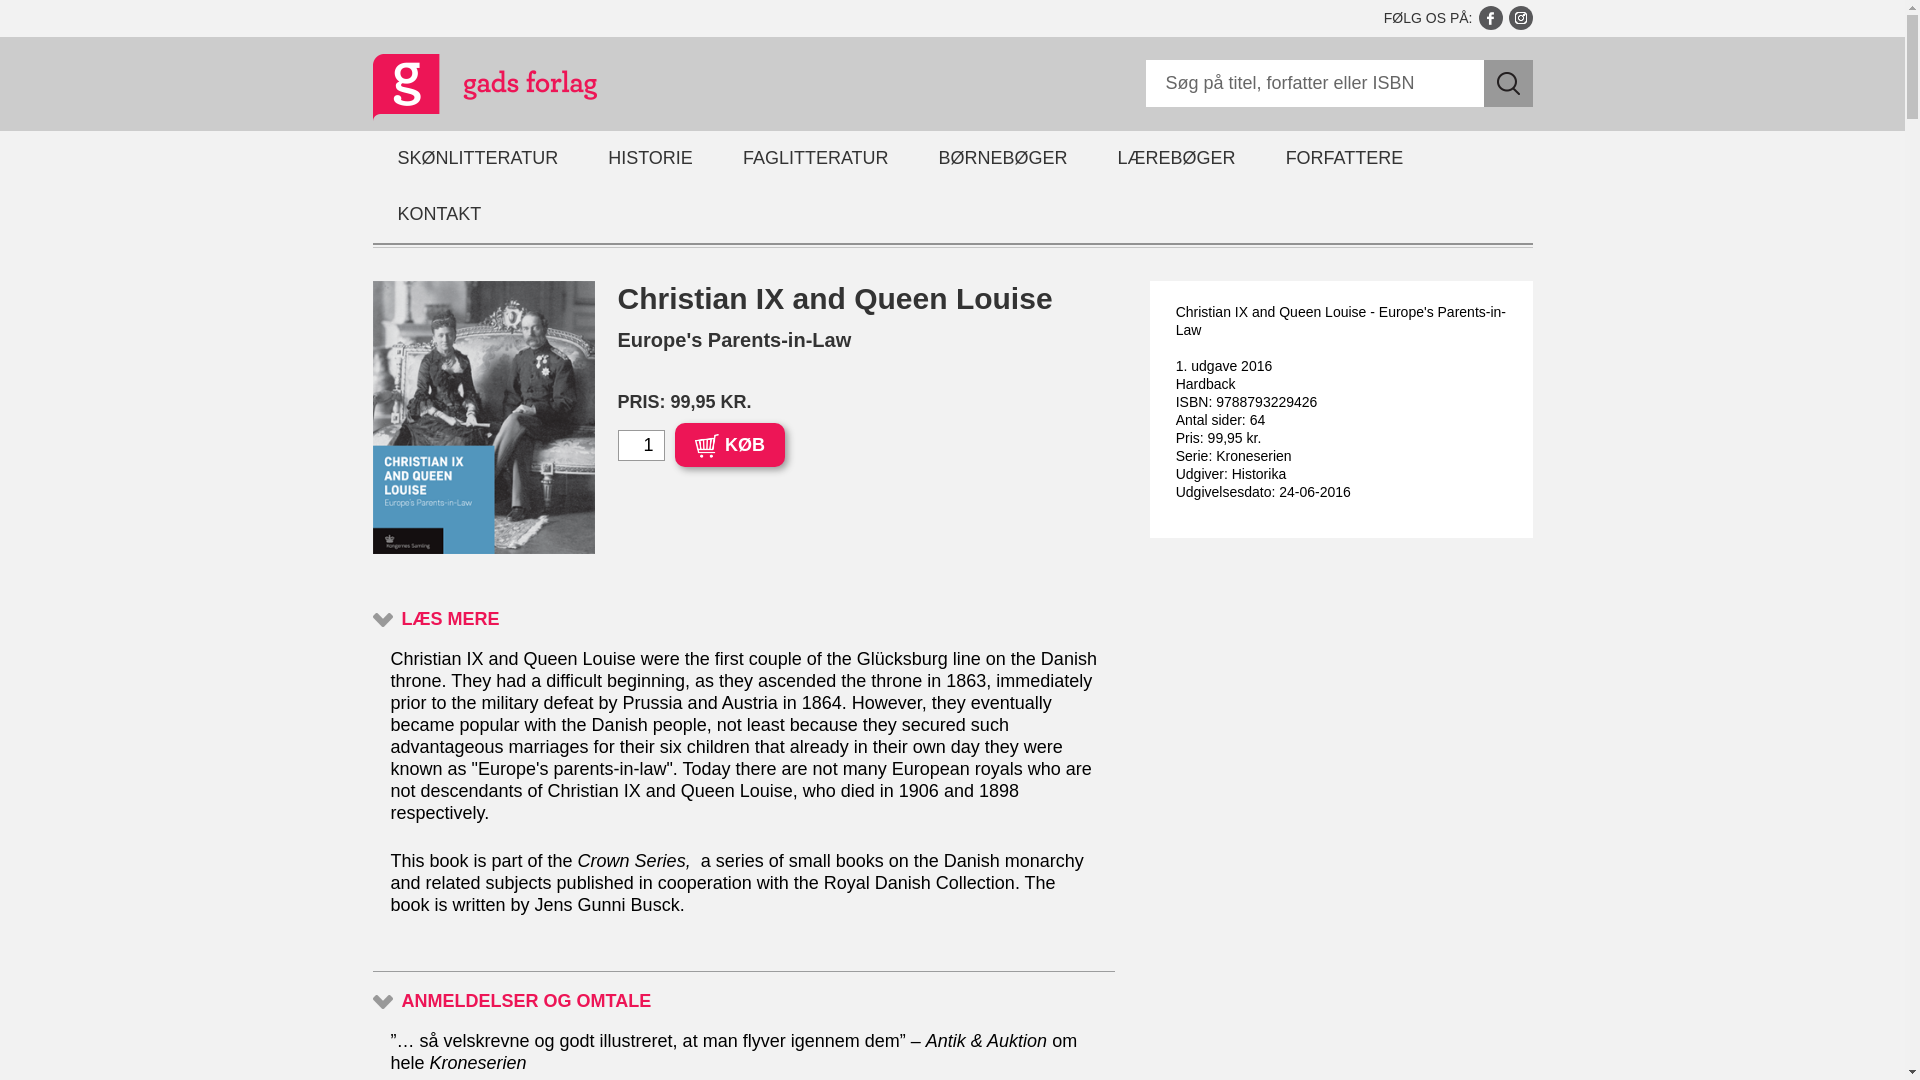 The image size is (1920, 1080). I want to click on 1, so click(641, 445).